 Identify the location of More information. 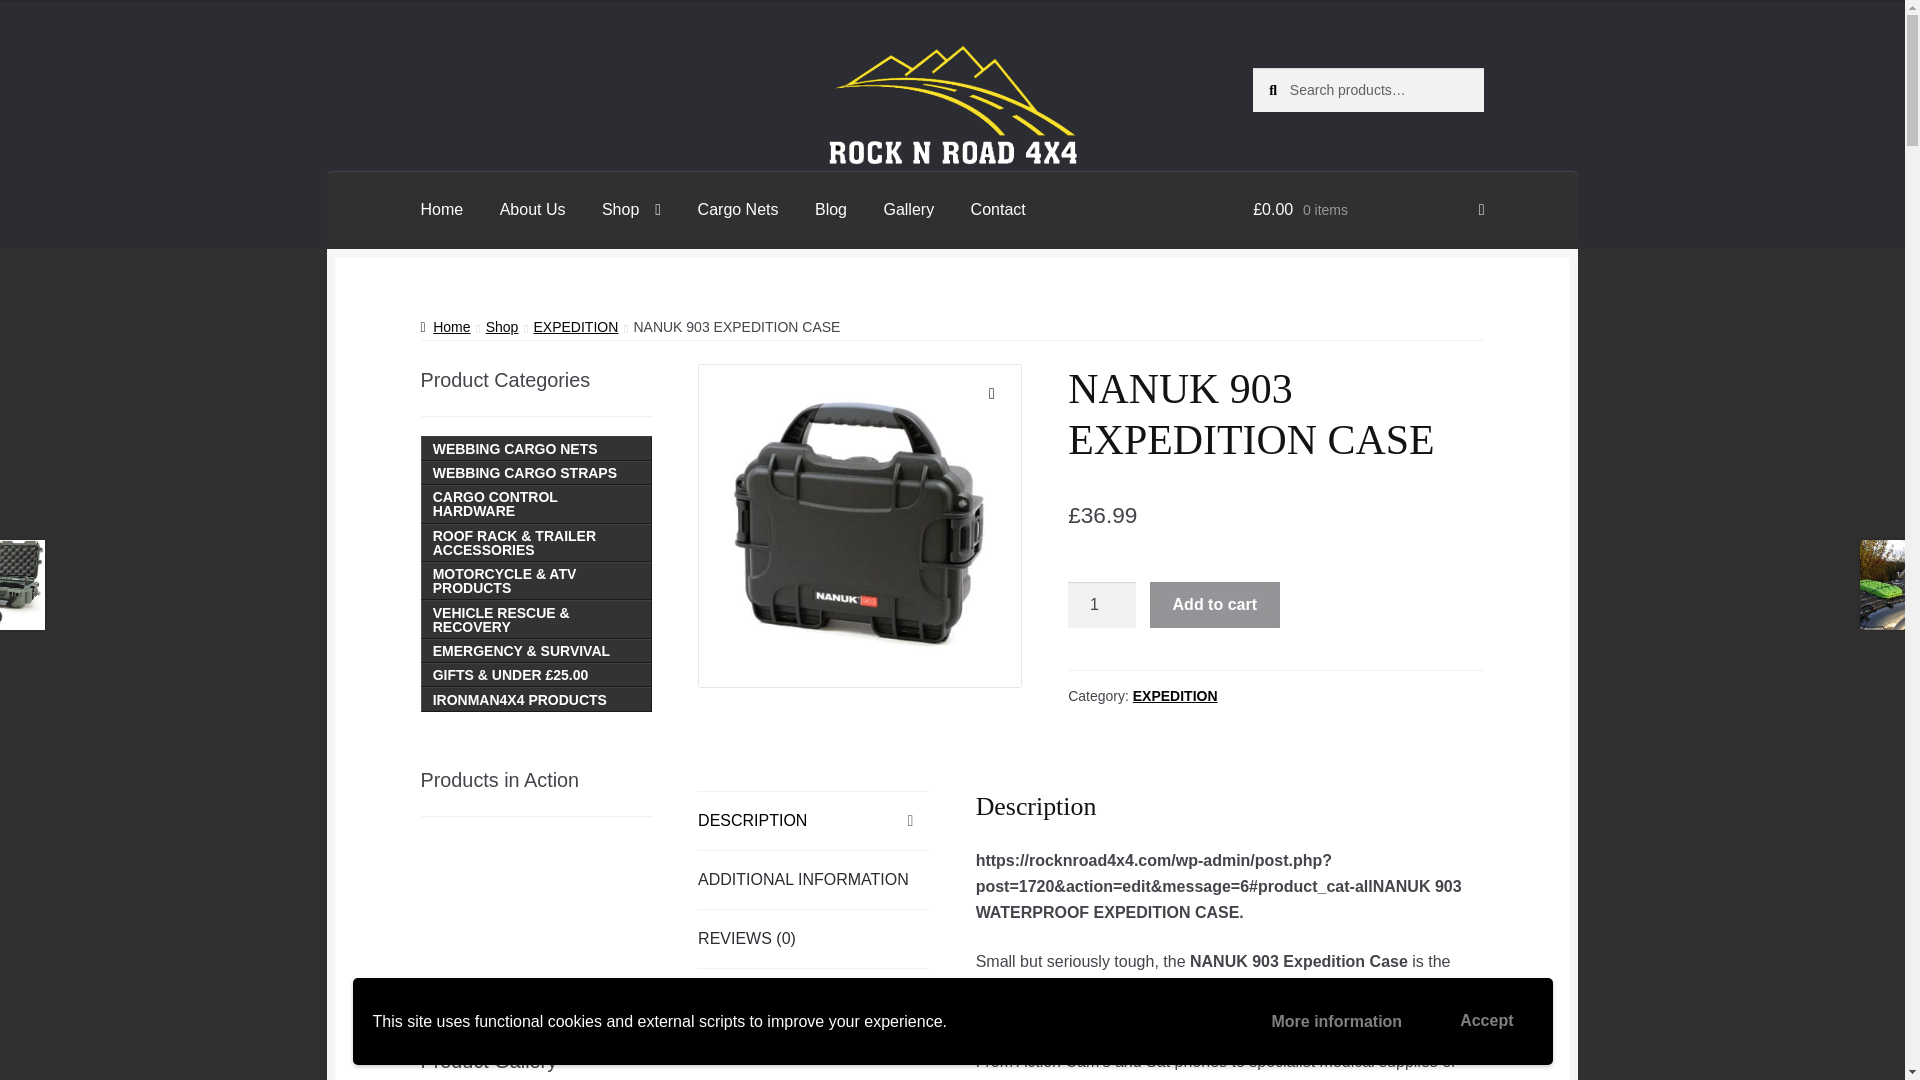
(1336, 1022).